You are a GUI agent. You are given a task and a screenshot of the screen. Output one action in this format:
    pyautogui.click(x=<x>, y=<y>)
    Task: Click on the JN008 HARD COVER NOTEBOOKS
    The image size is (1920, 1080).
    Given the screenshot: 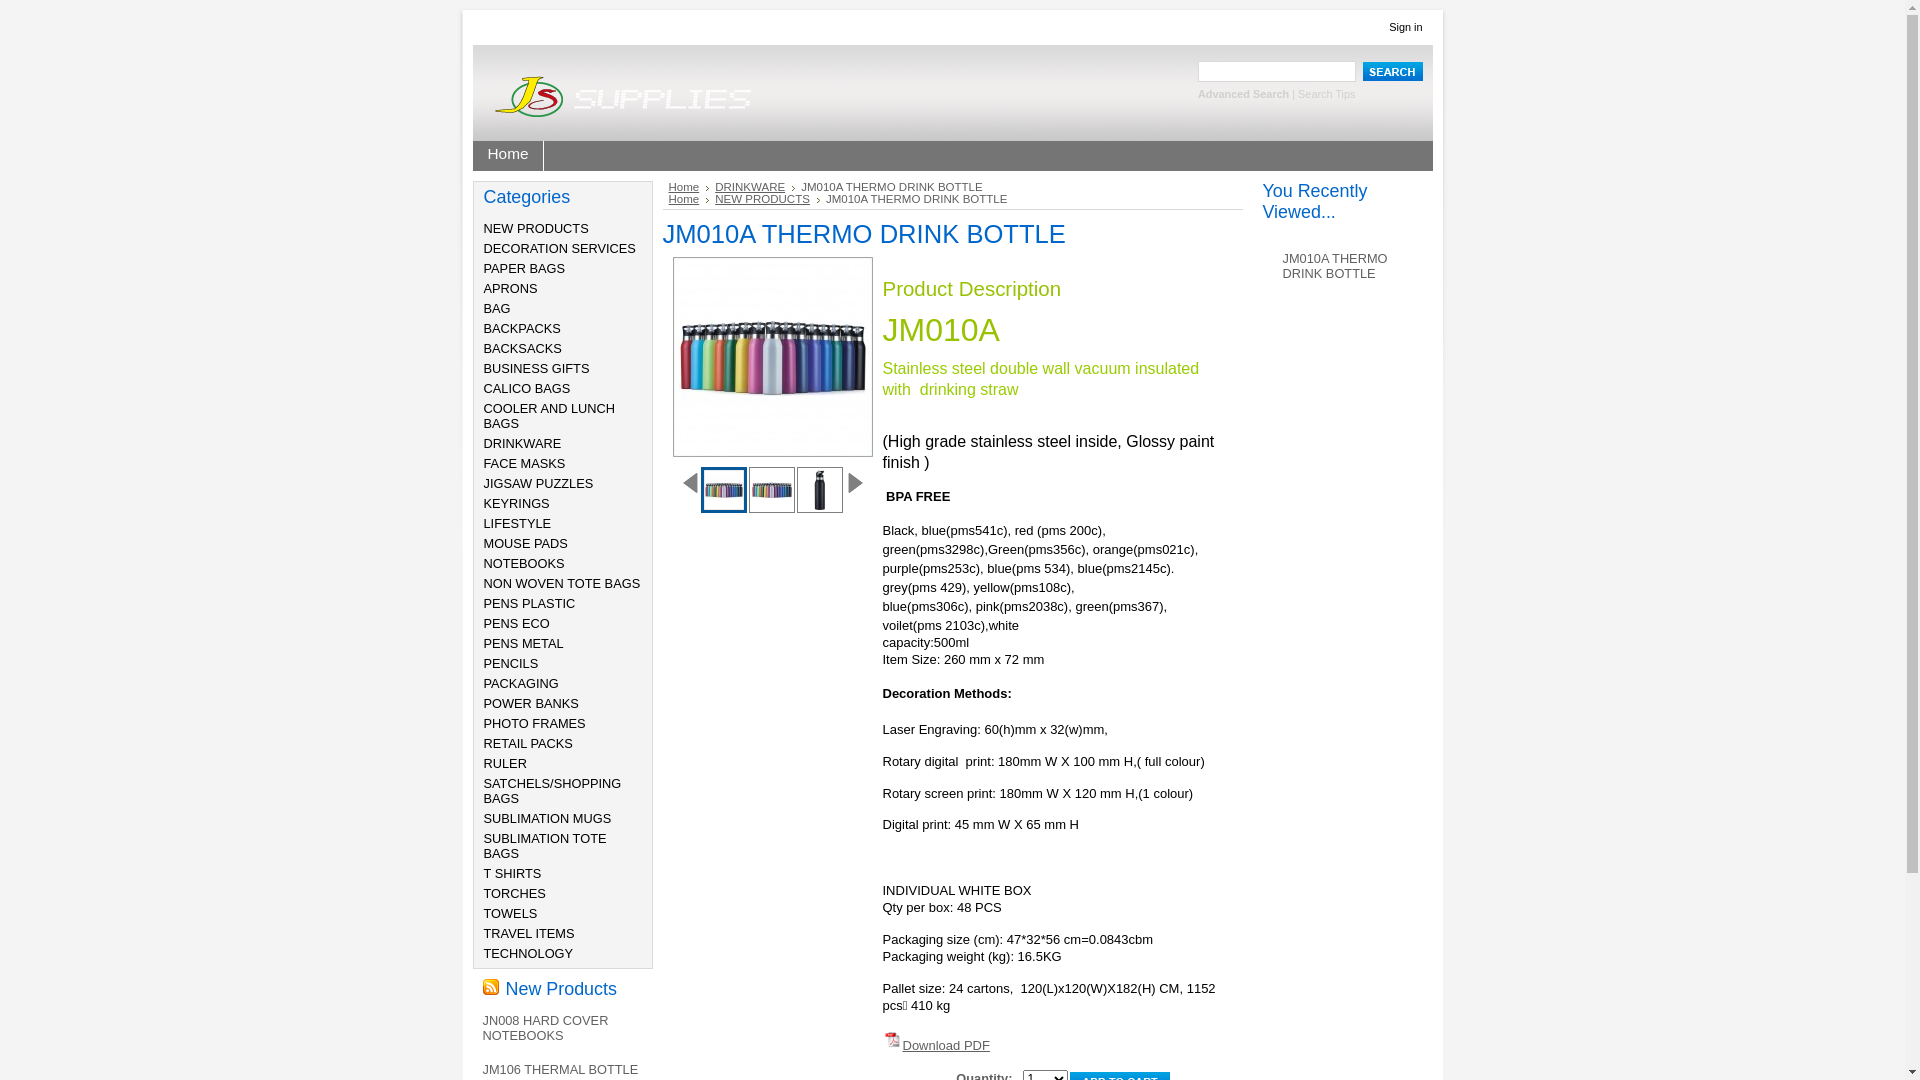 What is the action you would take?
    pyautogui.click(x=545, y=1028)
    